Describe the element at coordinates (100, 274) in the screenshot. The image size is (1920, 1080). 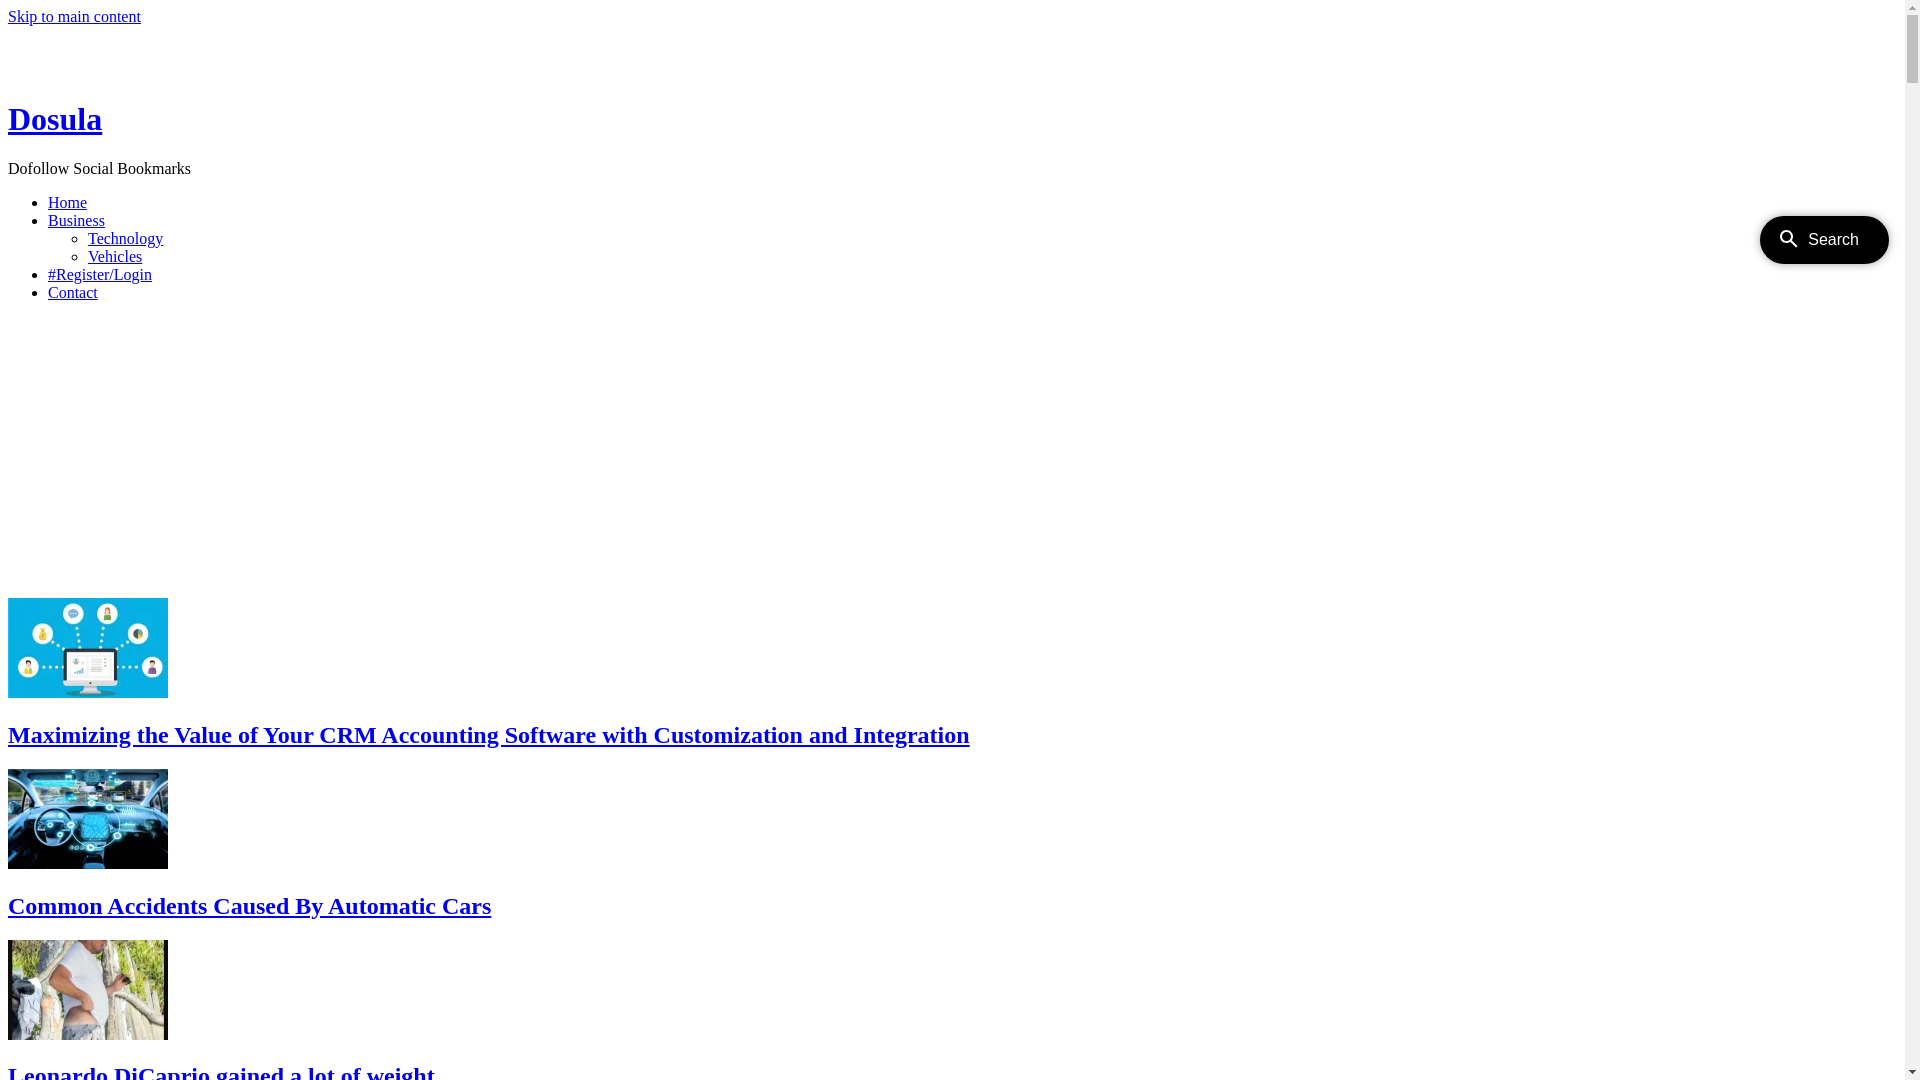
I see `#Register/Login` at that location.